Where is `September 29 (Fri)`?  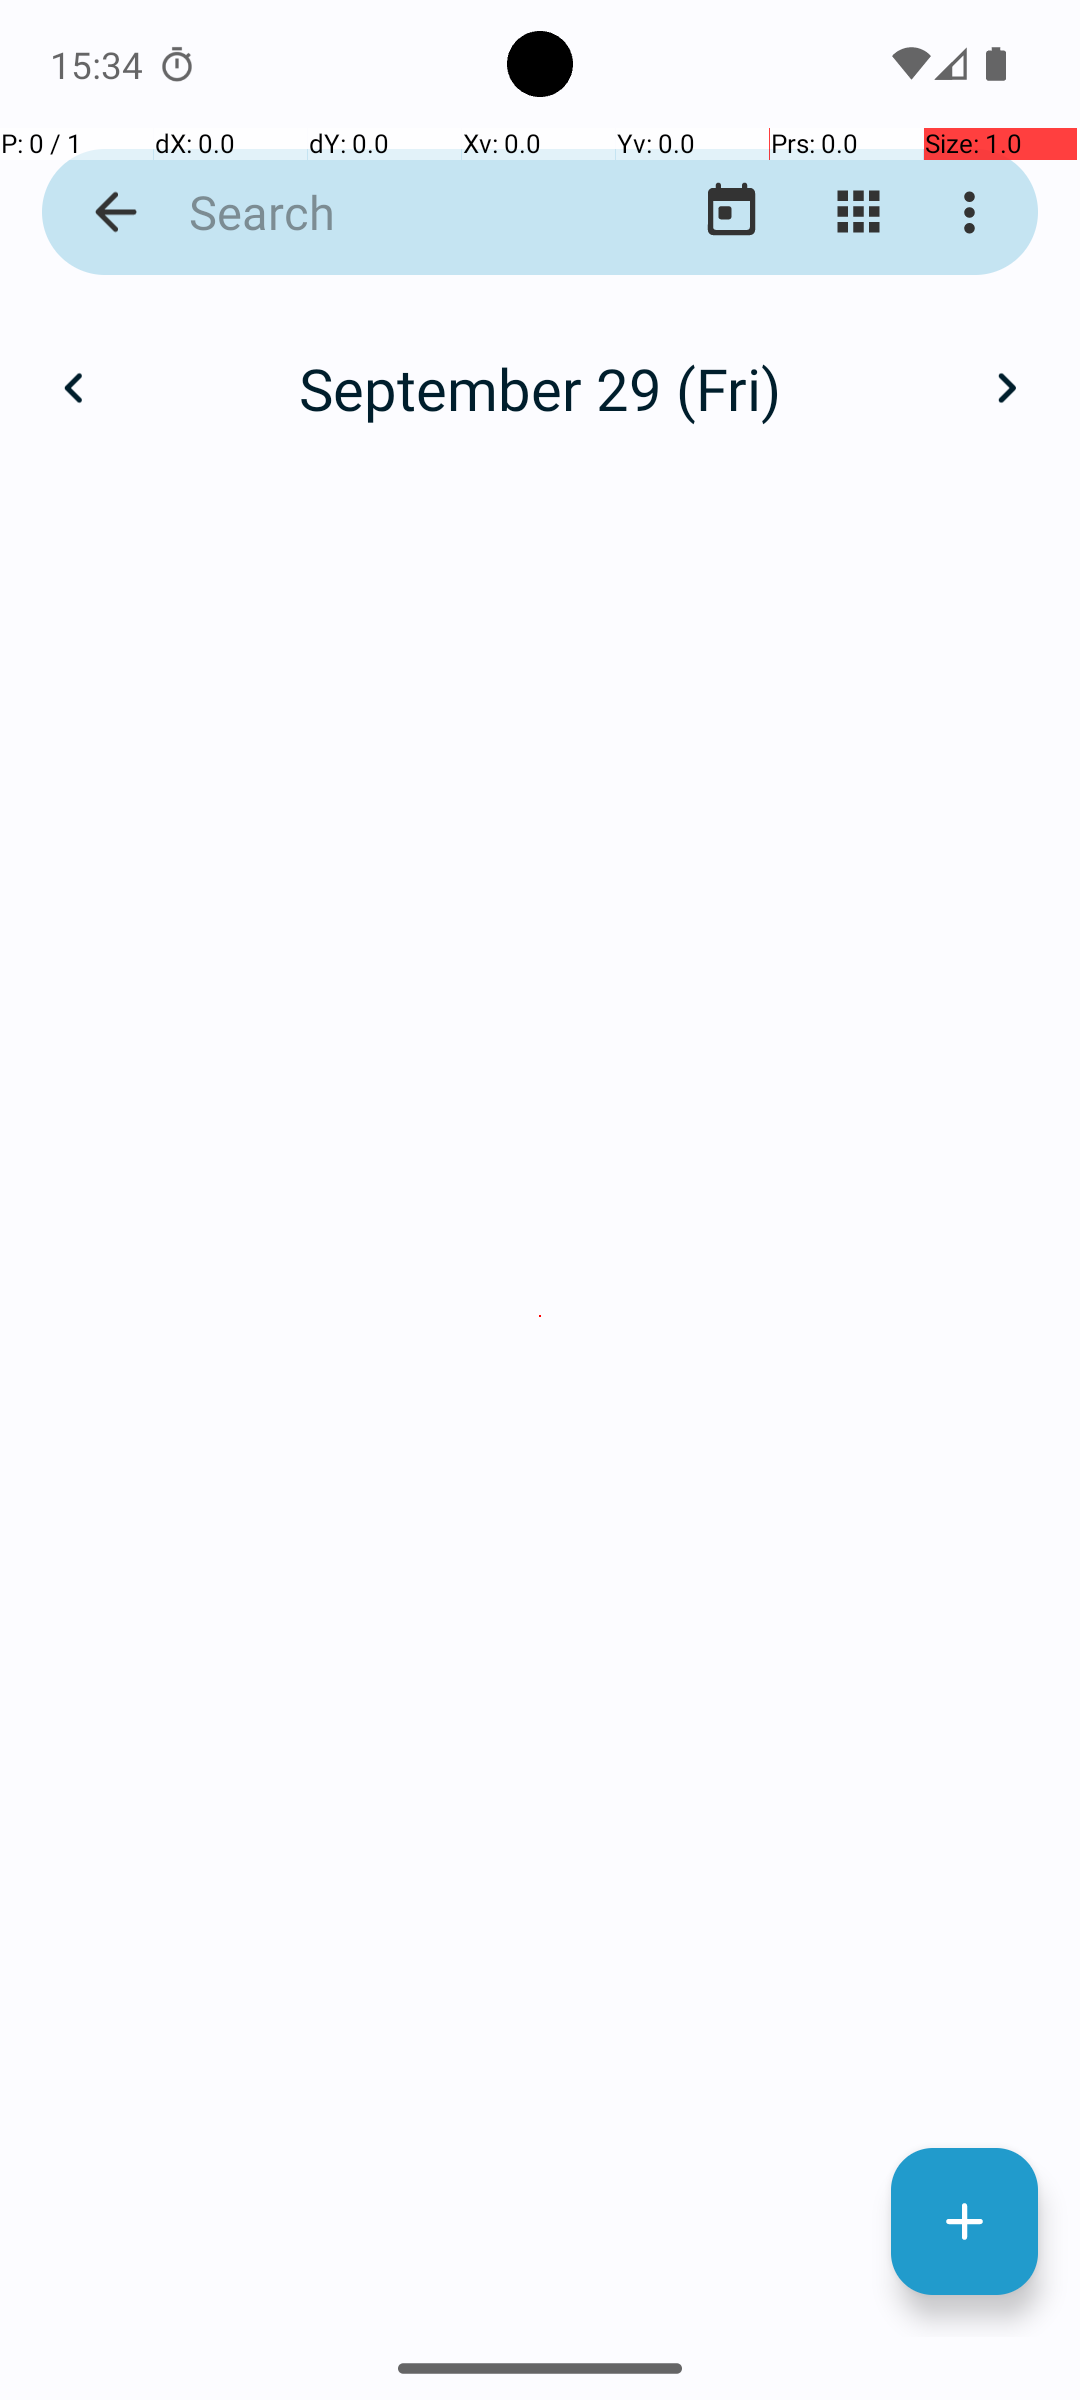 September 29 (Fri) is located at coordinates (540, 388).